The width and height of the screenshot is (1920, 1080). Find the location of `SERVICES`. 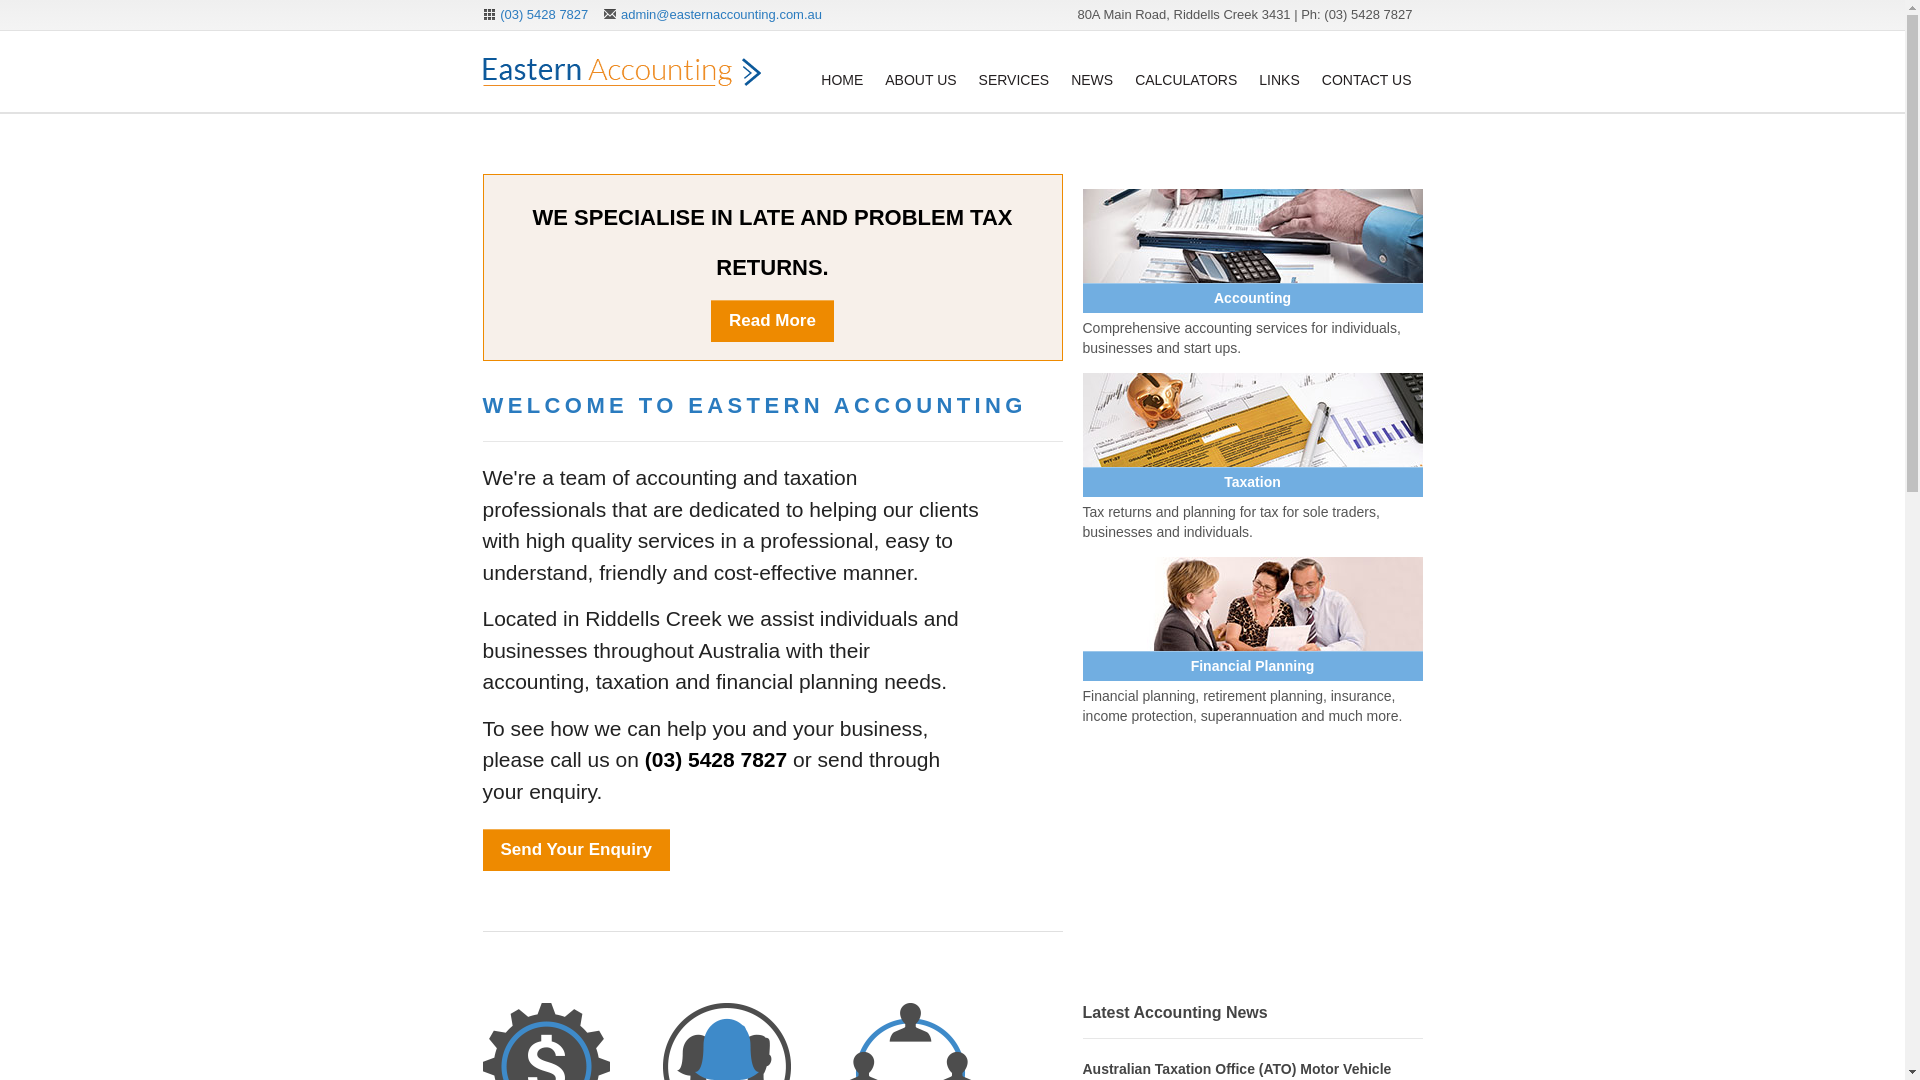

SERVICES is located at coordinates (1014, 68).